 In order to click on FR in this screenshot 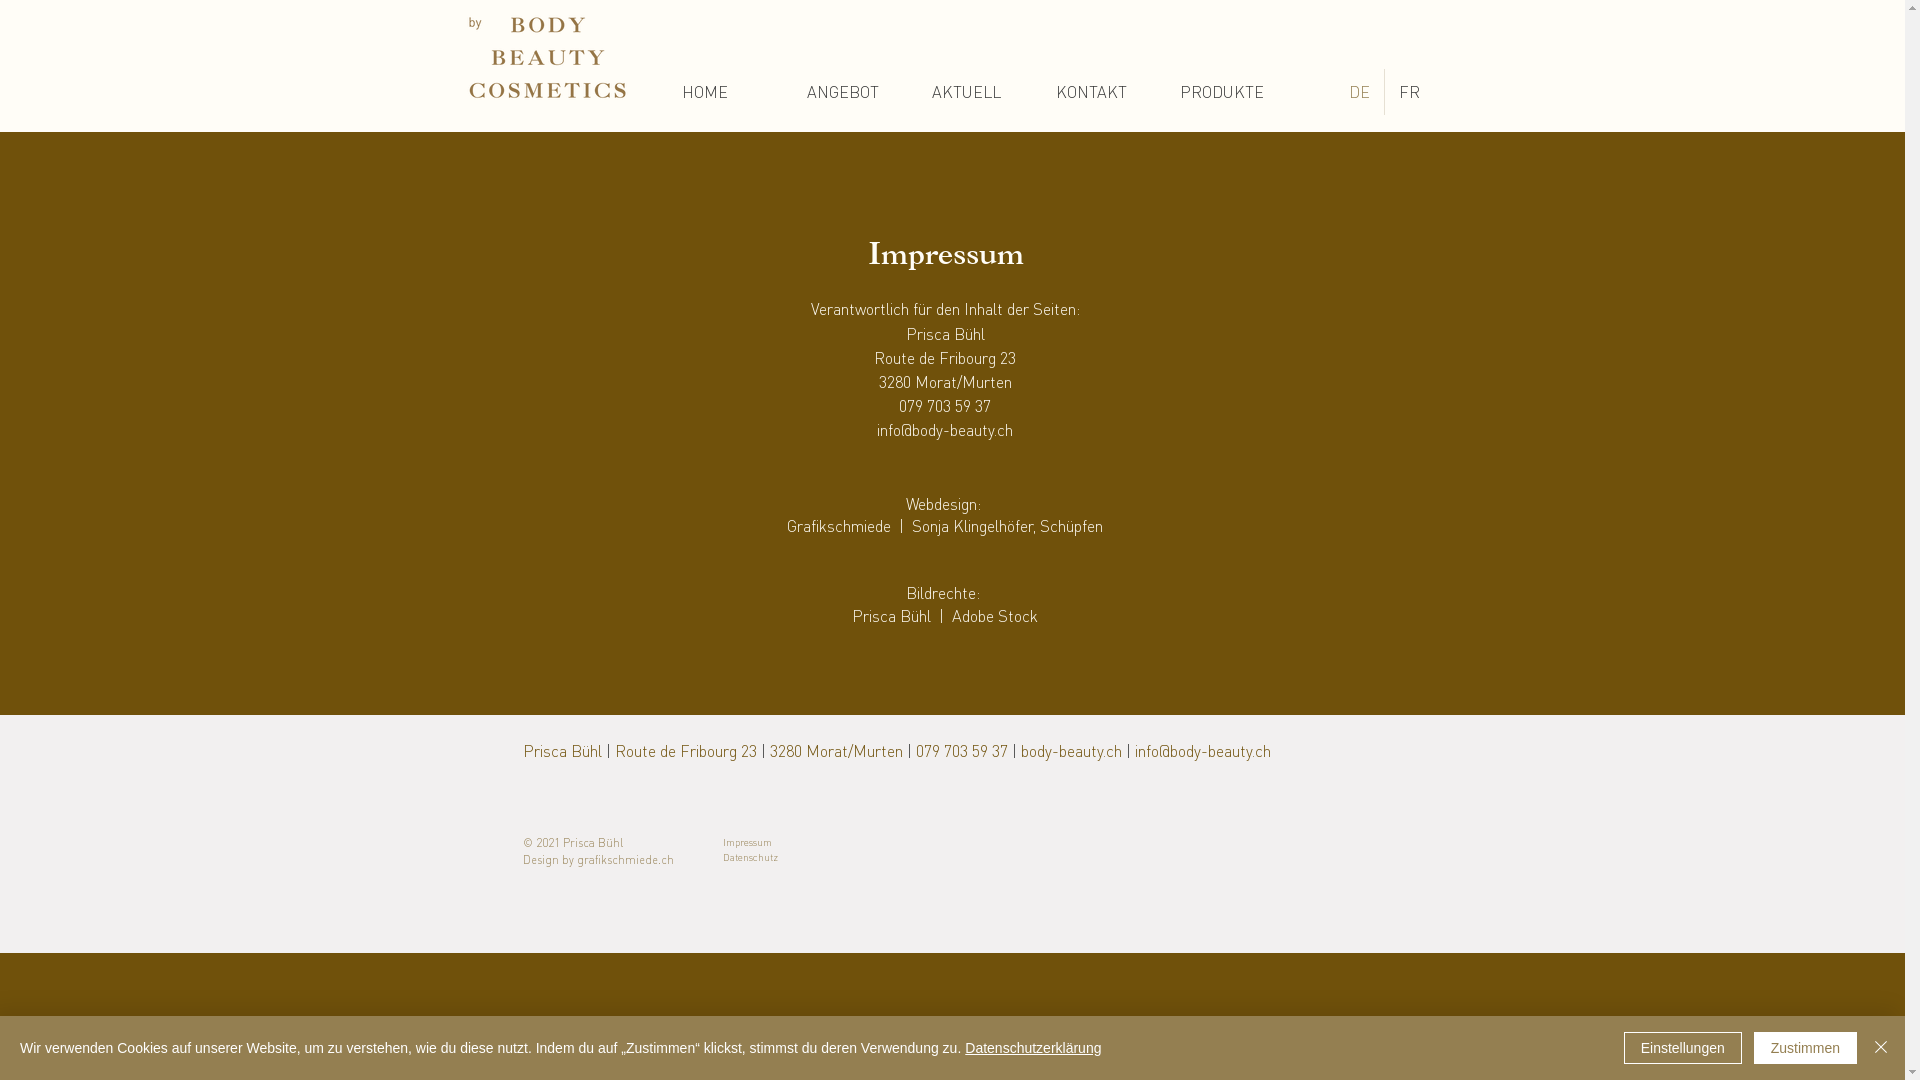, I will do `click(1409, 92)`.